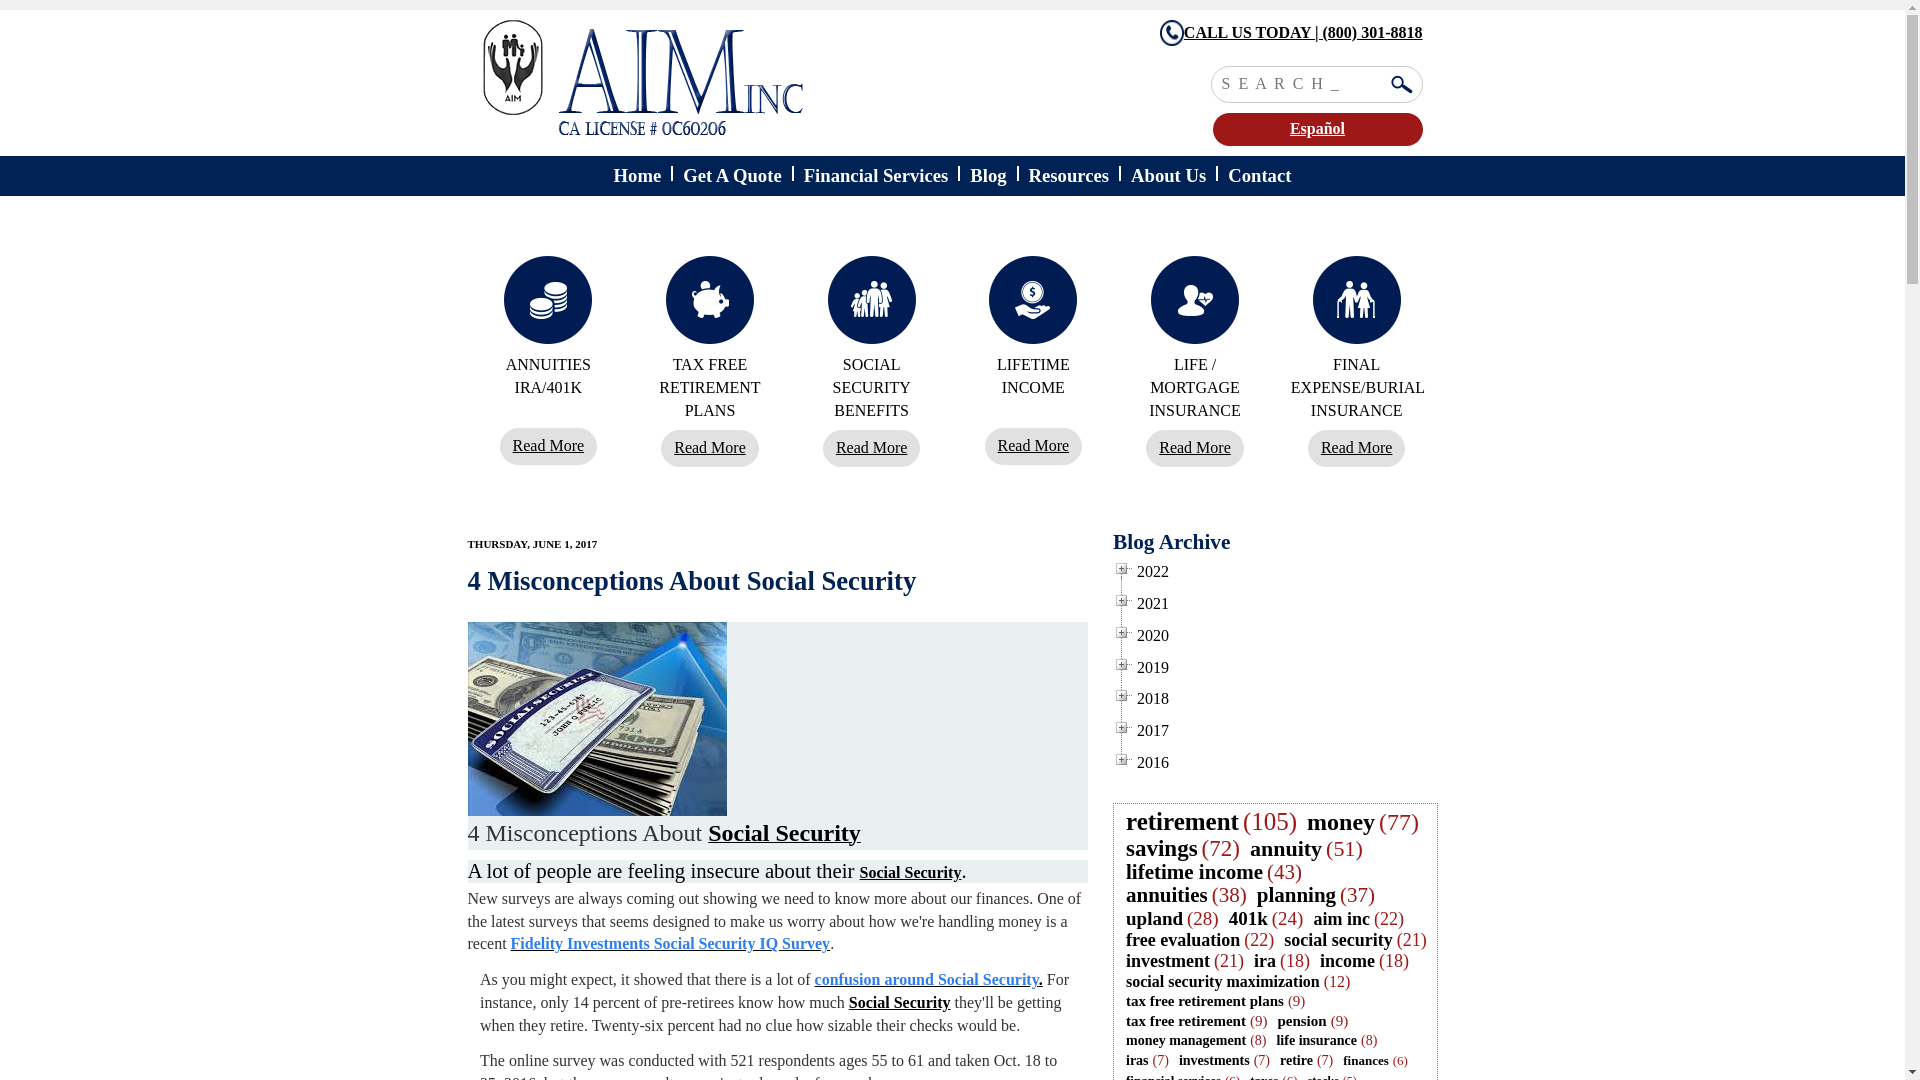 The height and width of the screenshot is (1080, 1920). What do you see at coordinates (876, 176) in the screenshot?
I see `Financial Services` at bounding box center [876, 176].